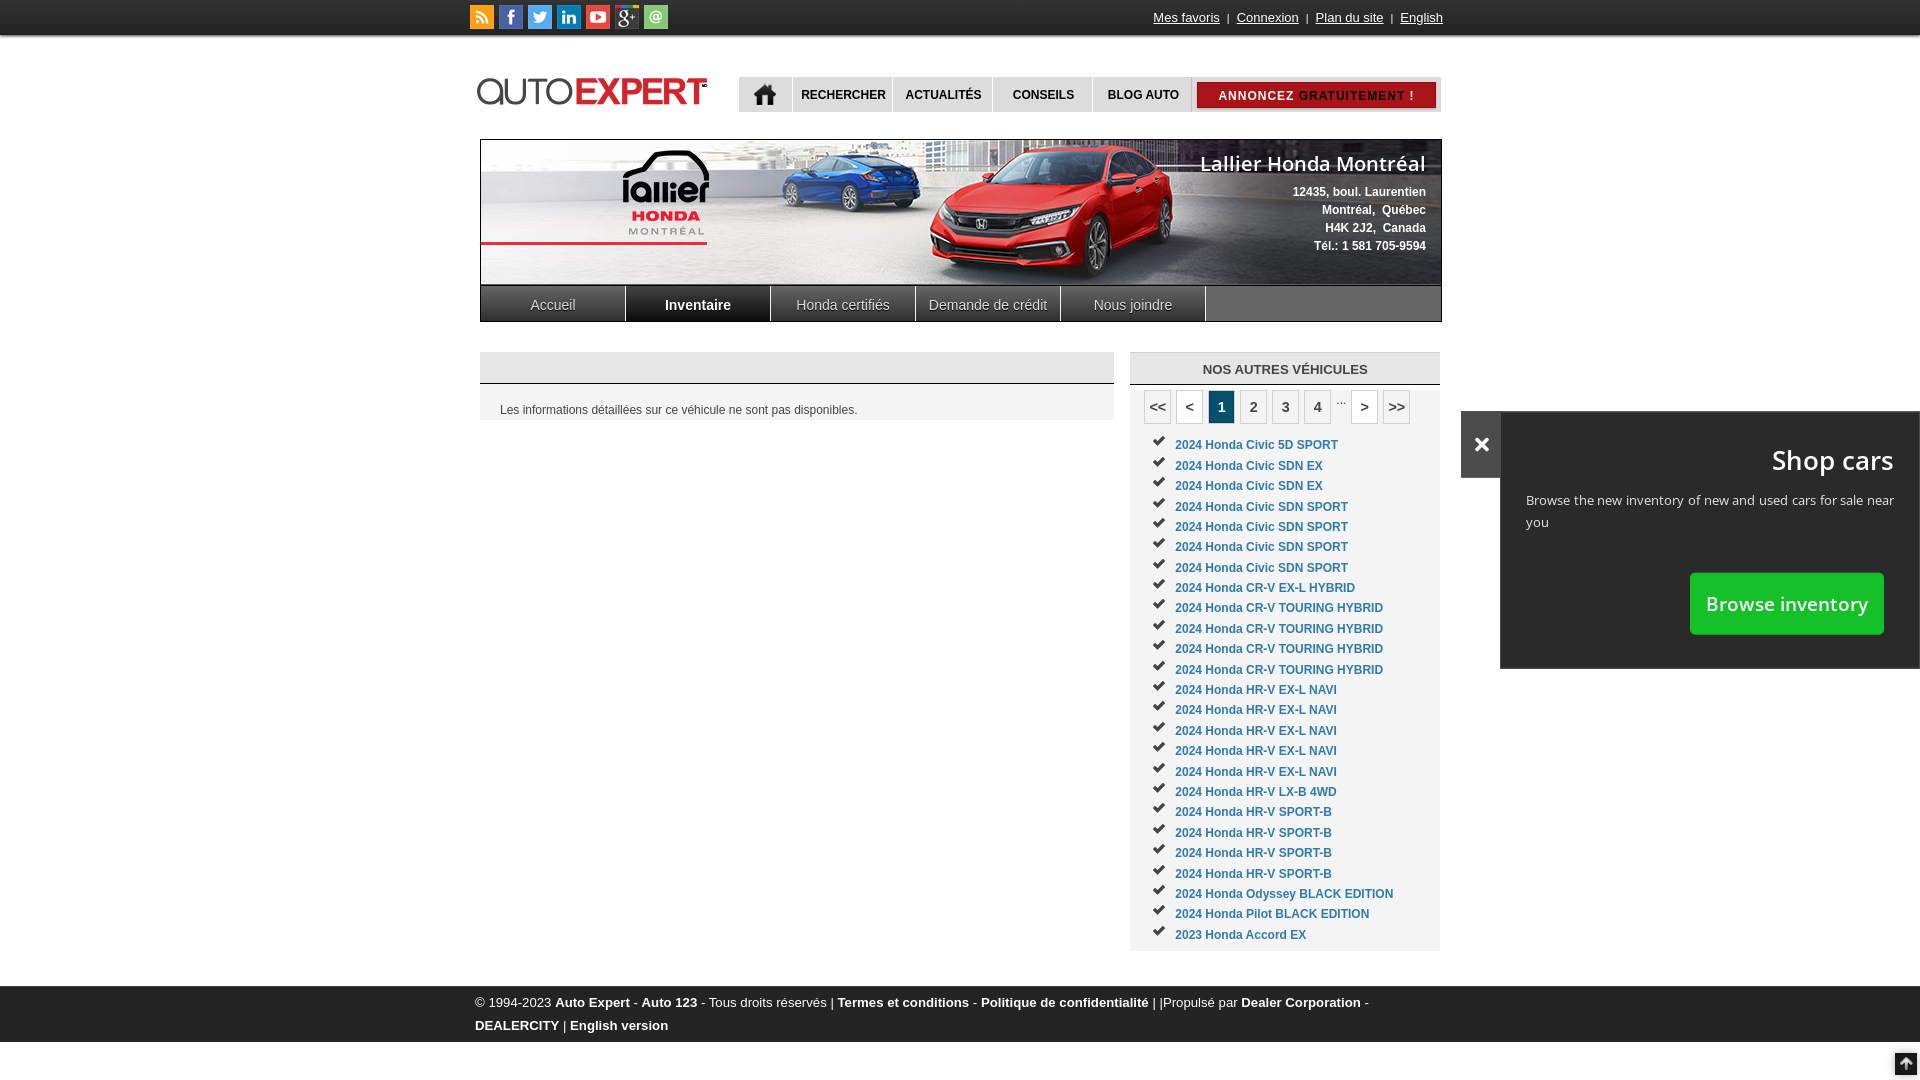 This screenshot has height=1080, width=1920. I want to click on 2024 Honda HR-V EX-L NAVI, so click(1256, 772).